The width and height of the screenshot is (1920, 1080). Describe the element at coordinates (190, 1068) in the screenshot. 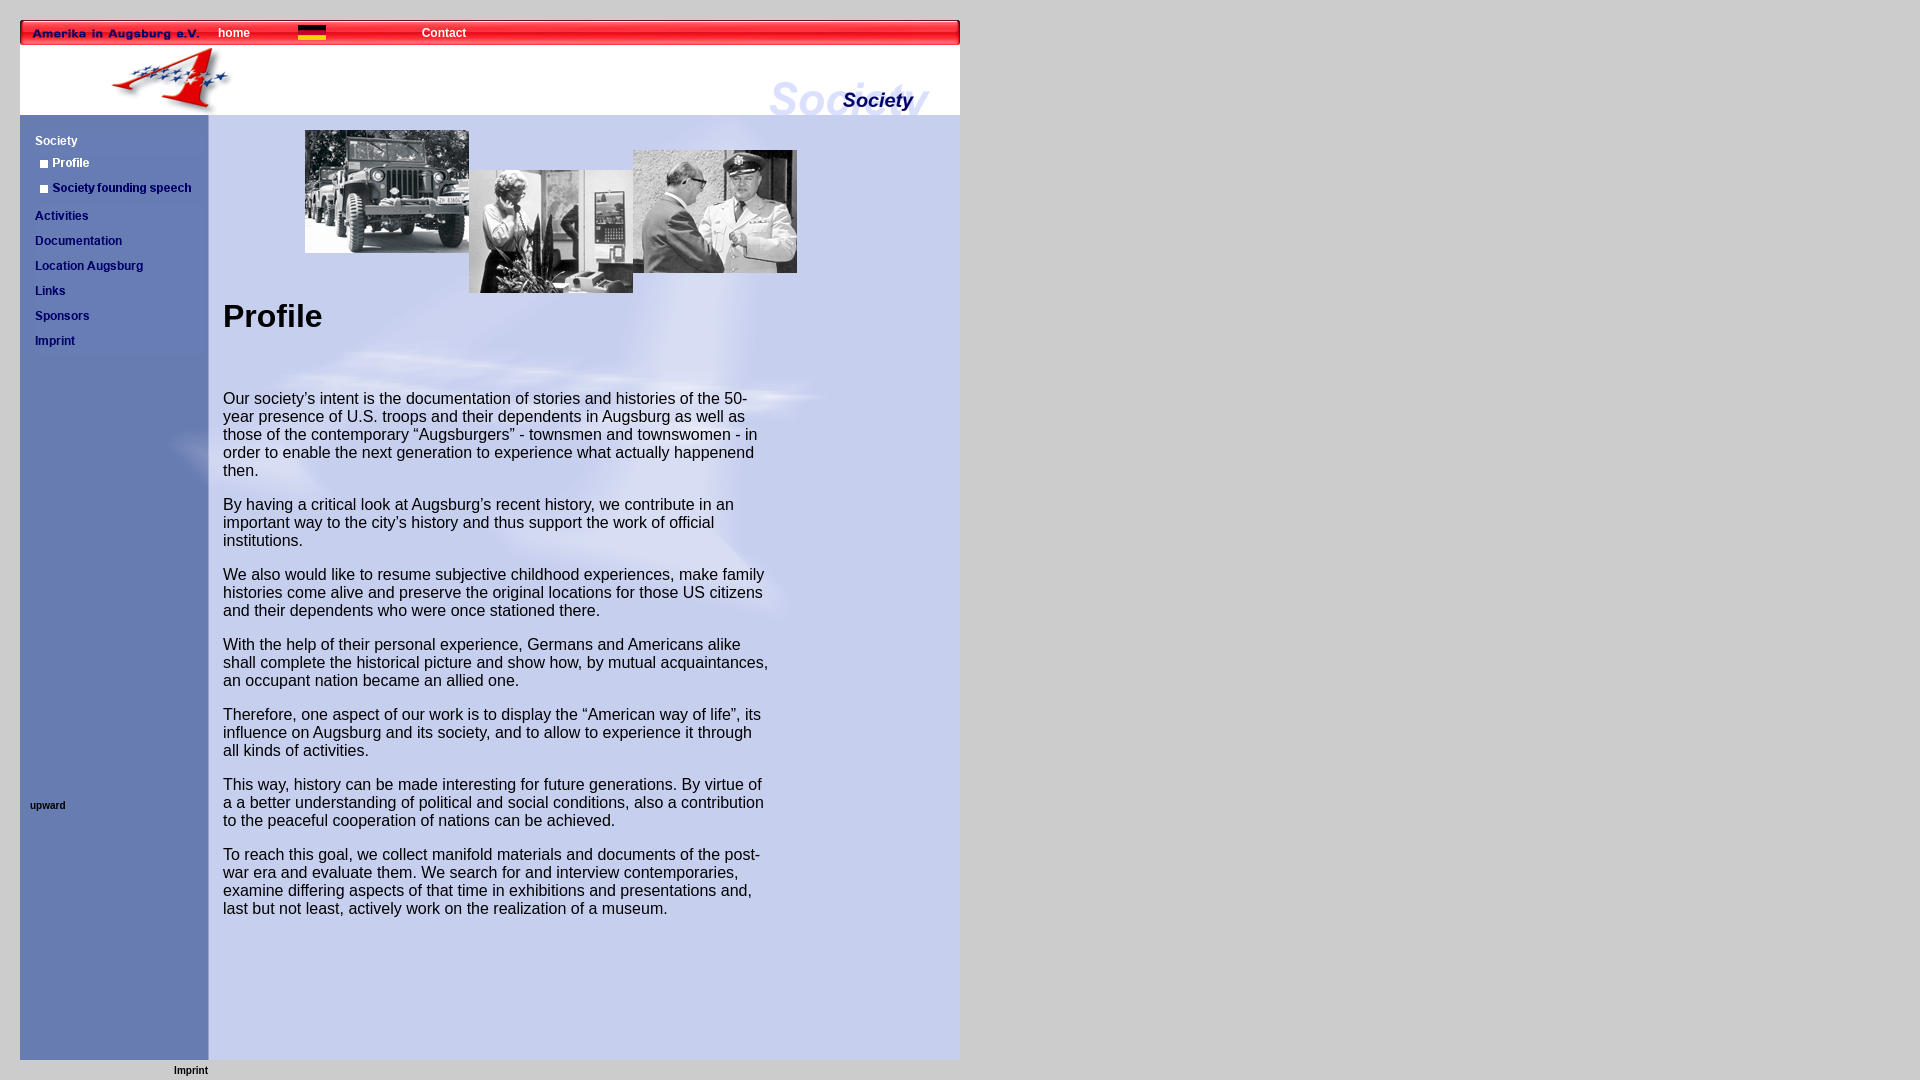

I see `Imprint` at that location.